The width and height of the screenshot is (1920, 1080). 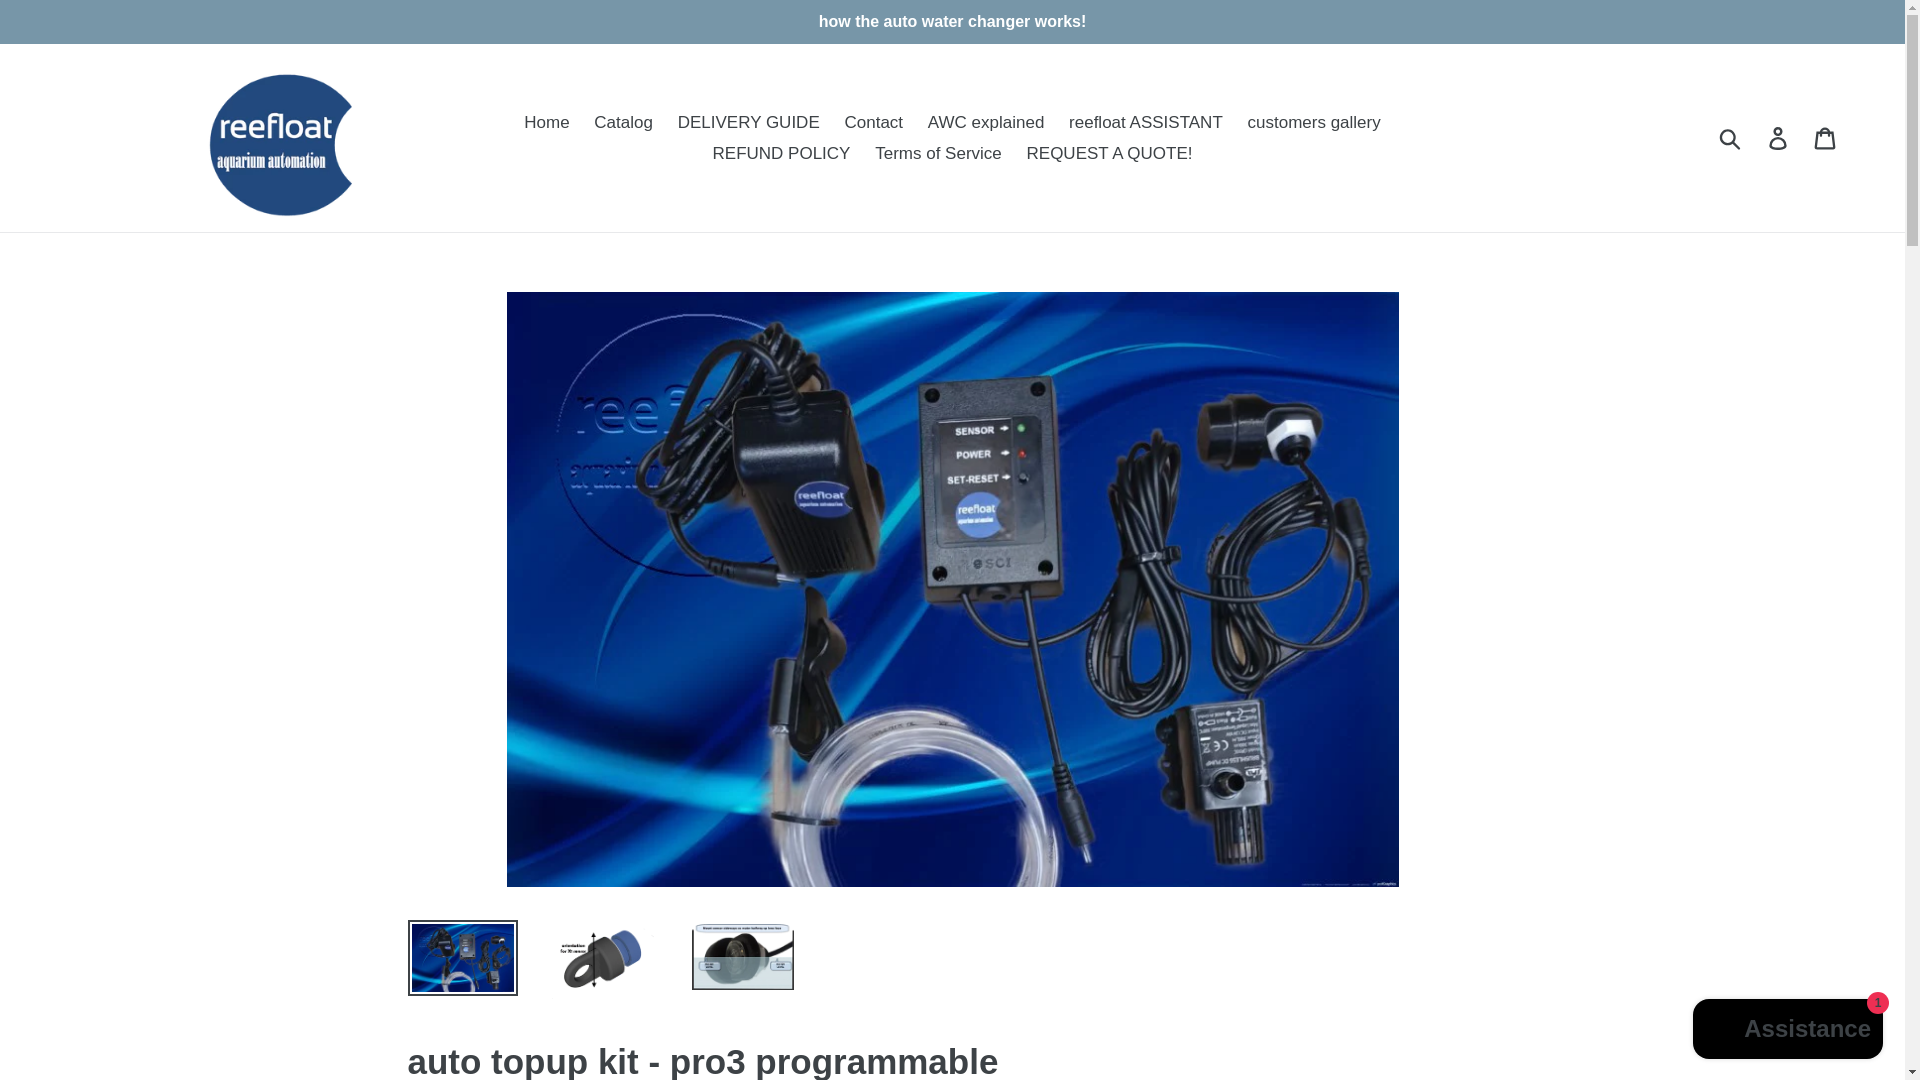 I want to click on AWC explained, so click(x=986, y=122).